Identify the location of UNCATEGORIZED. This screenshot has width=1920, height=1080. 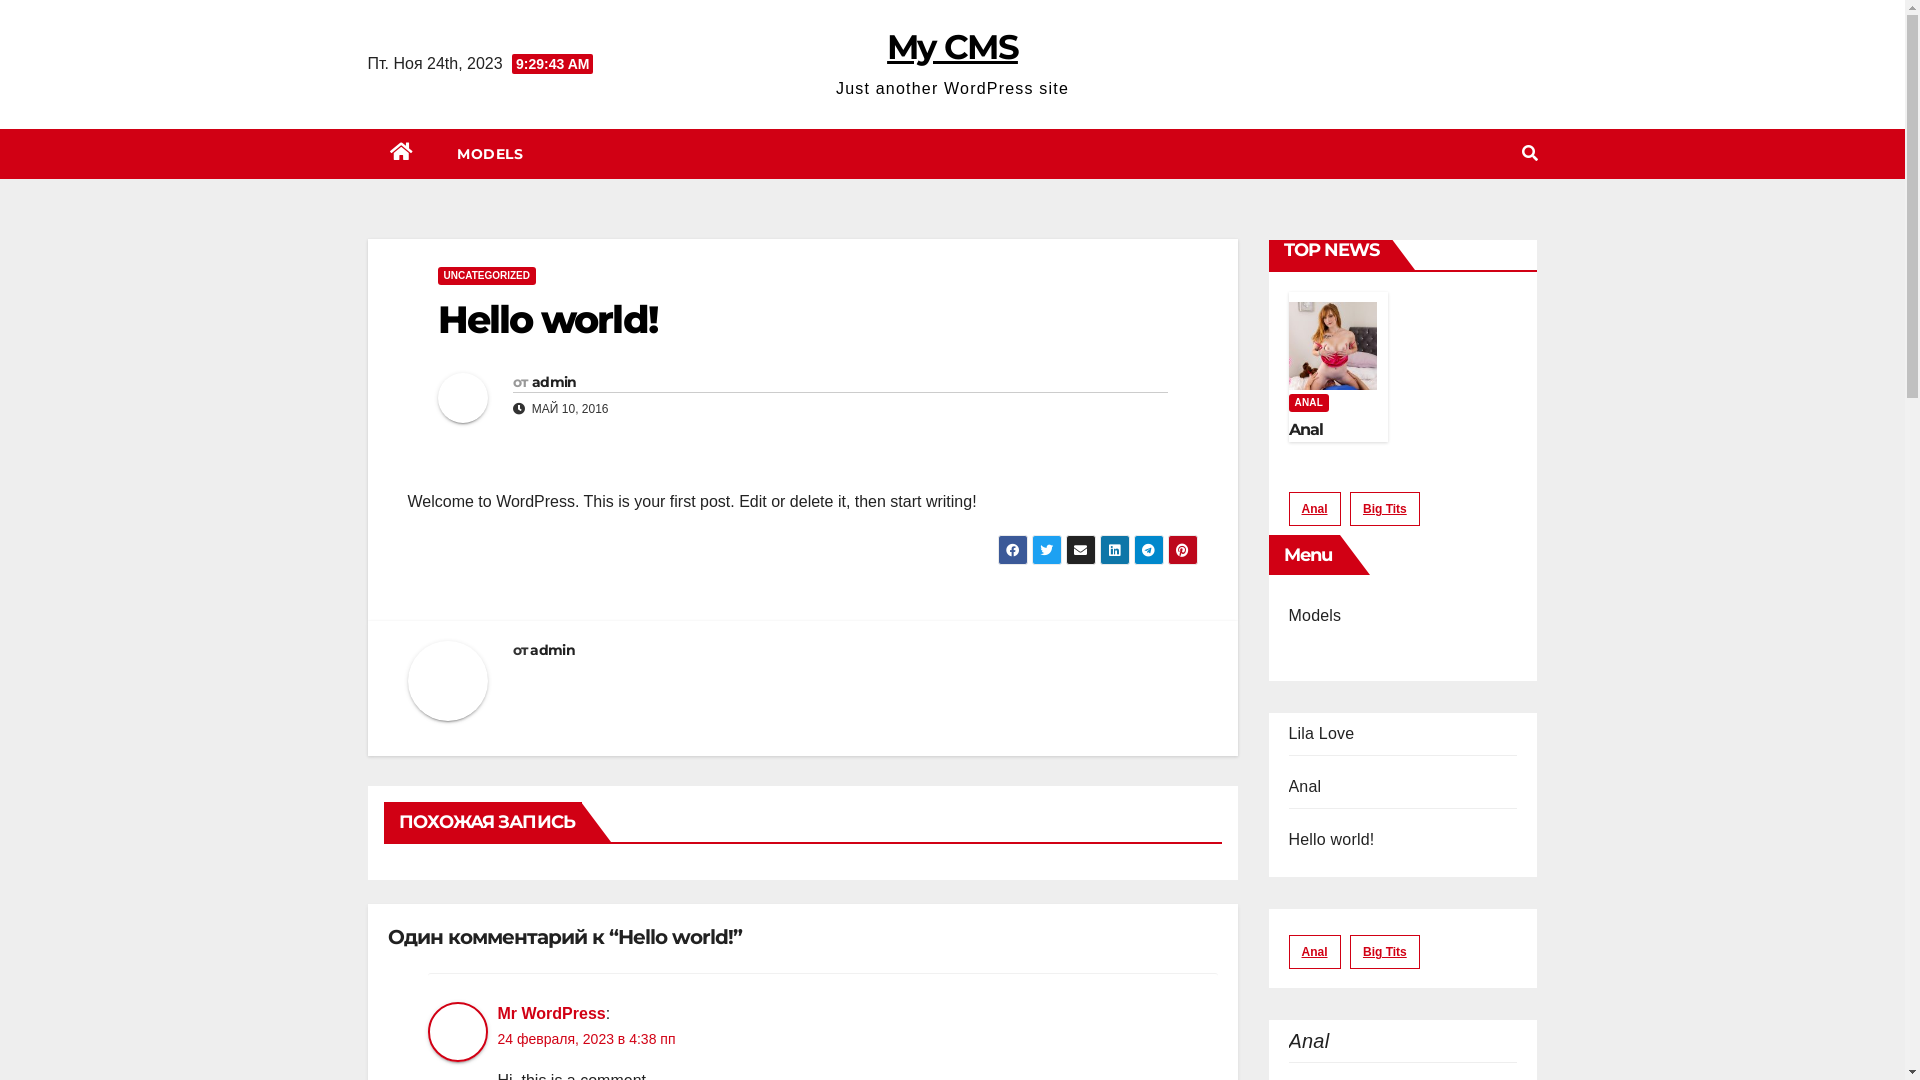
(487, 276).